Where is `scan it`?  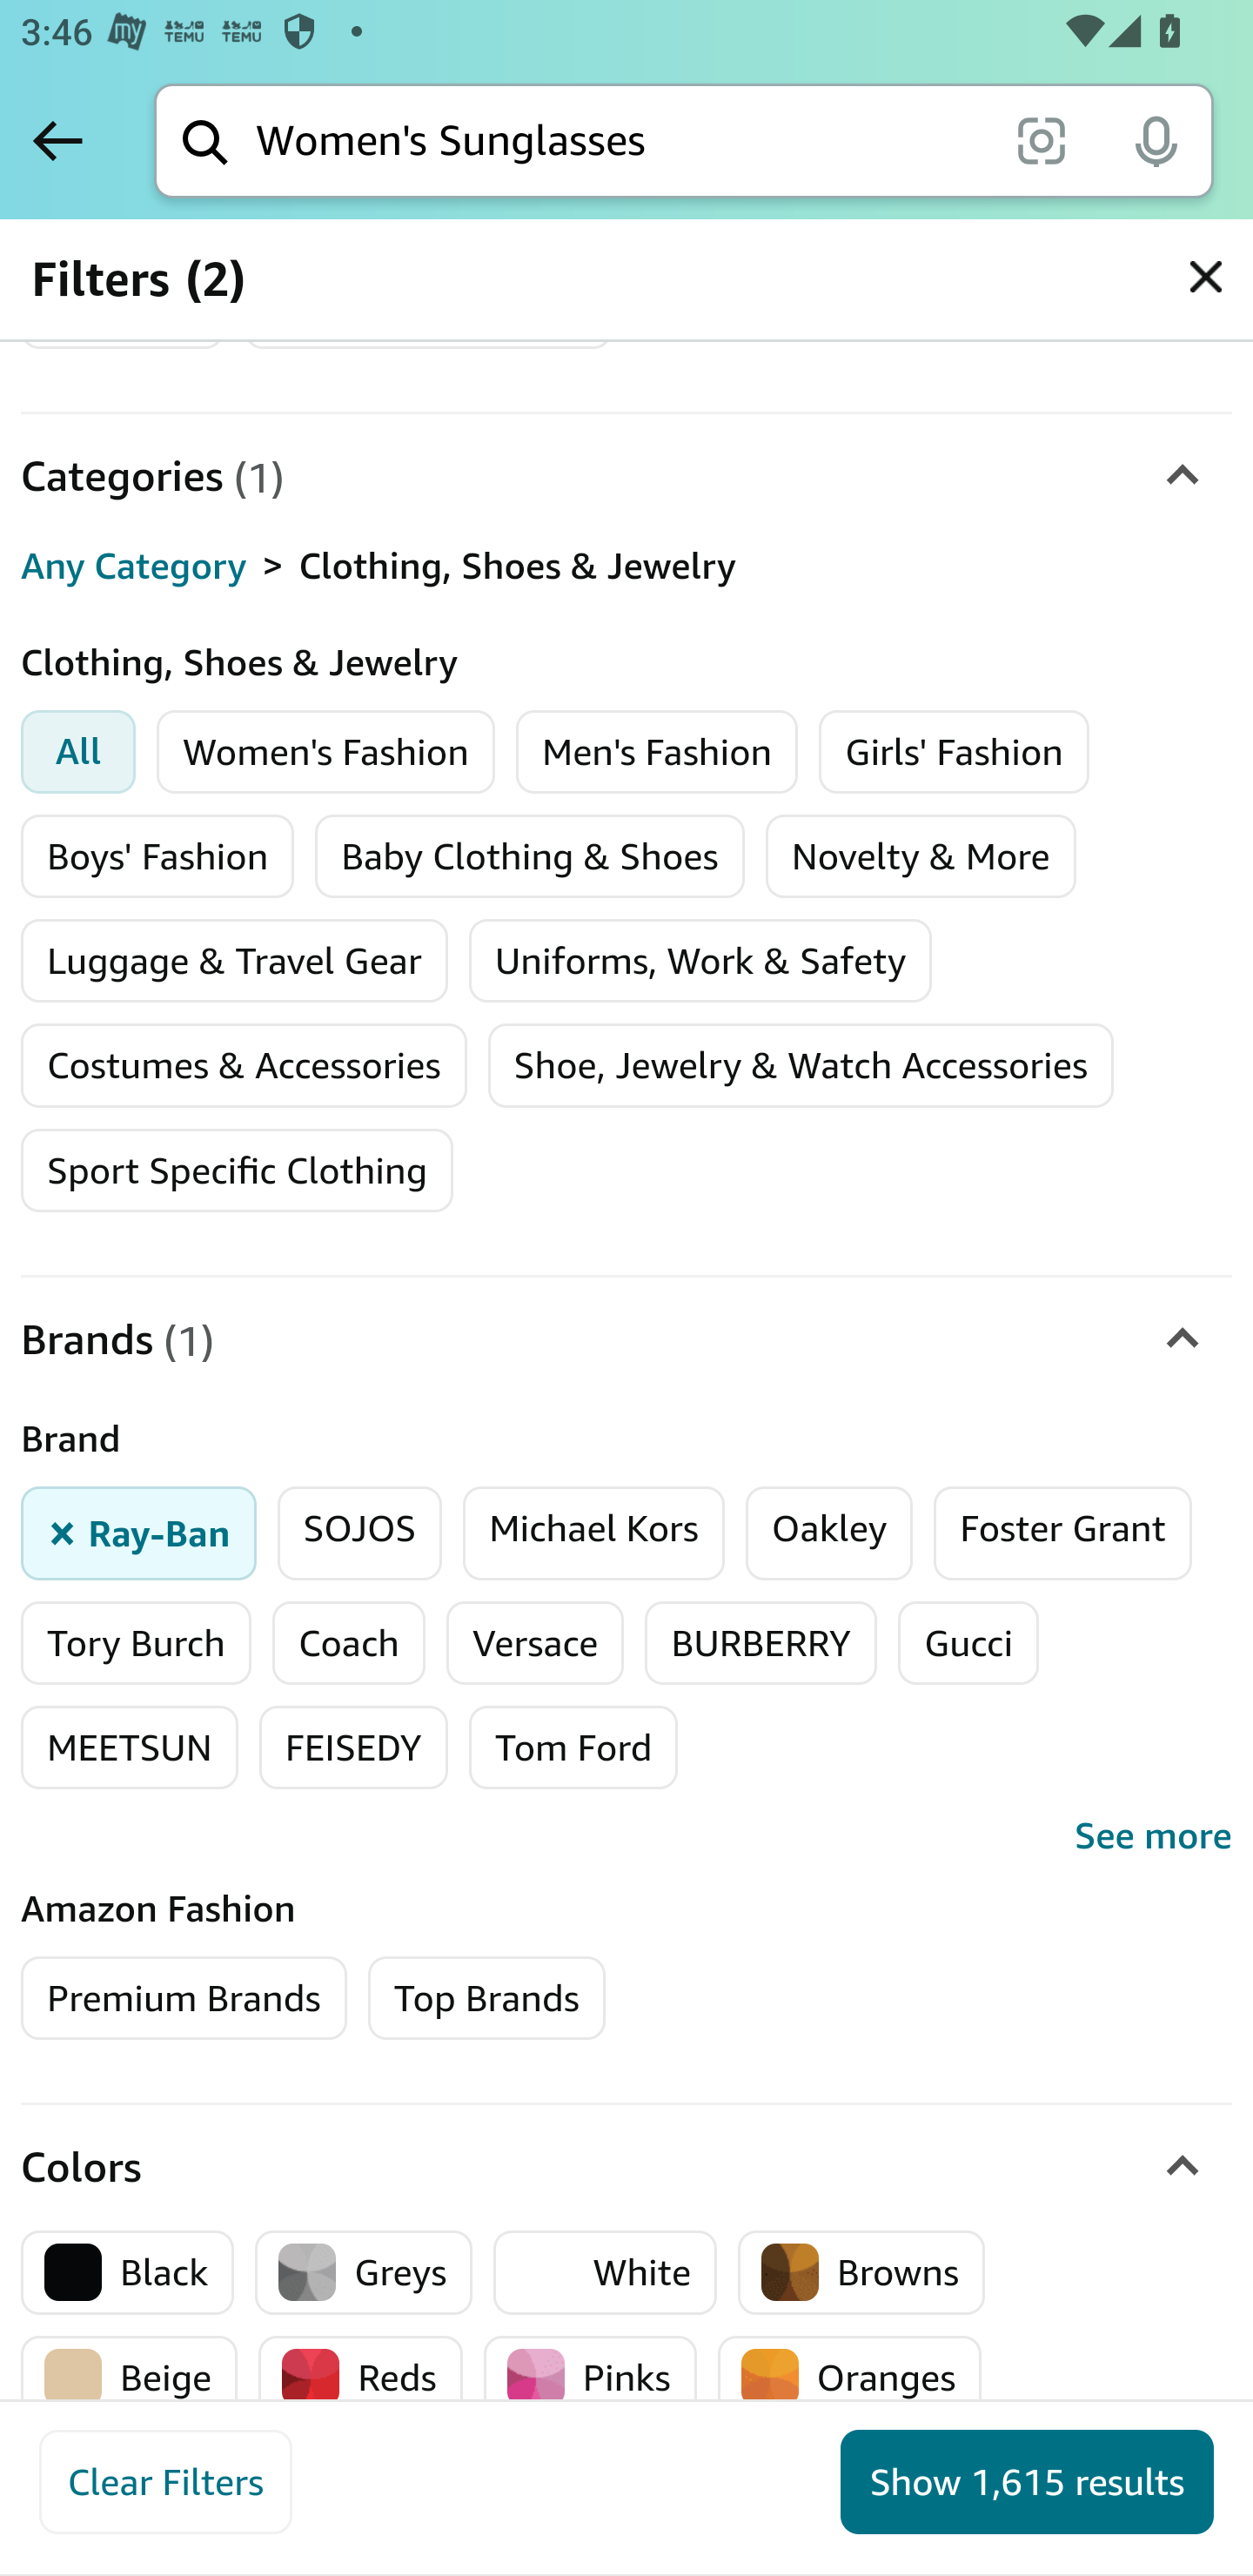
scan it is located at coordinates (1041, 139).